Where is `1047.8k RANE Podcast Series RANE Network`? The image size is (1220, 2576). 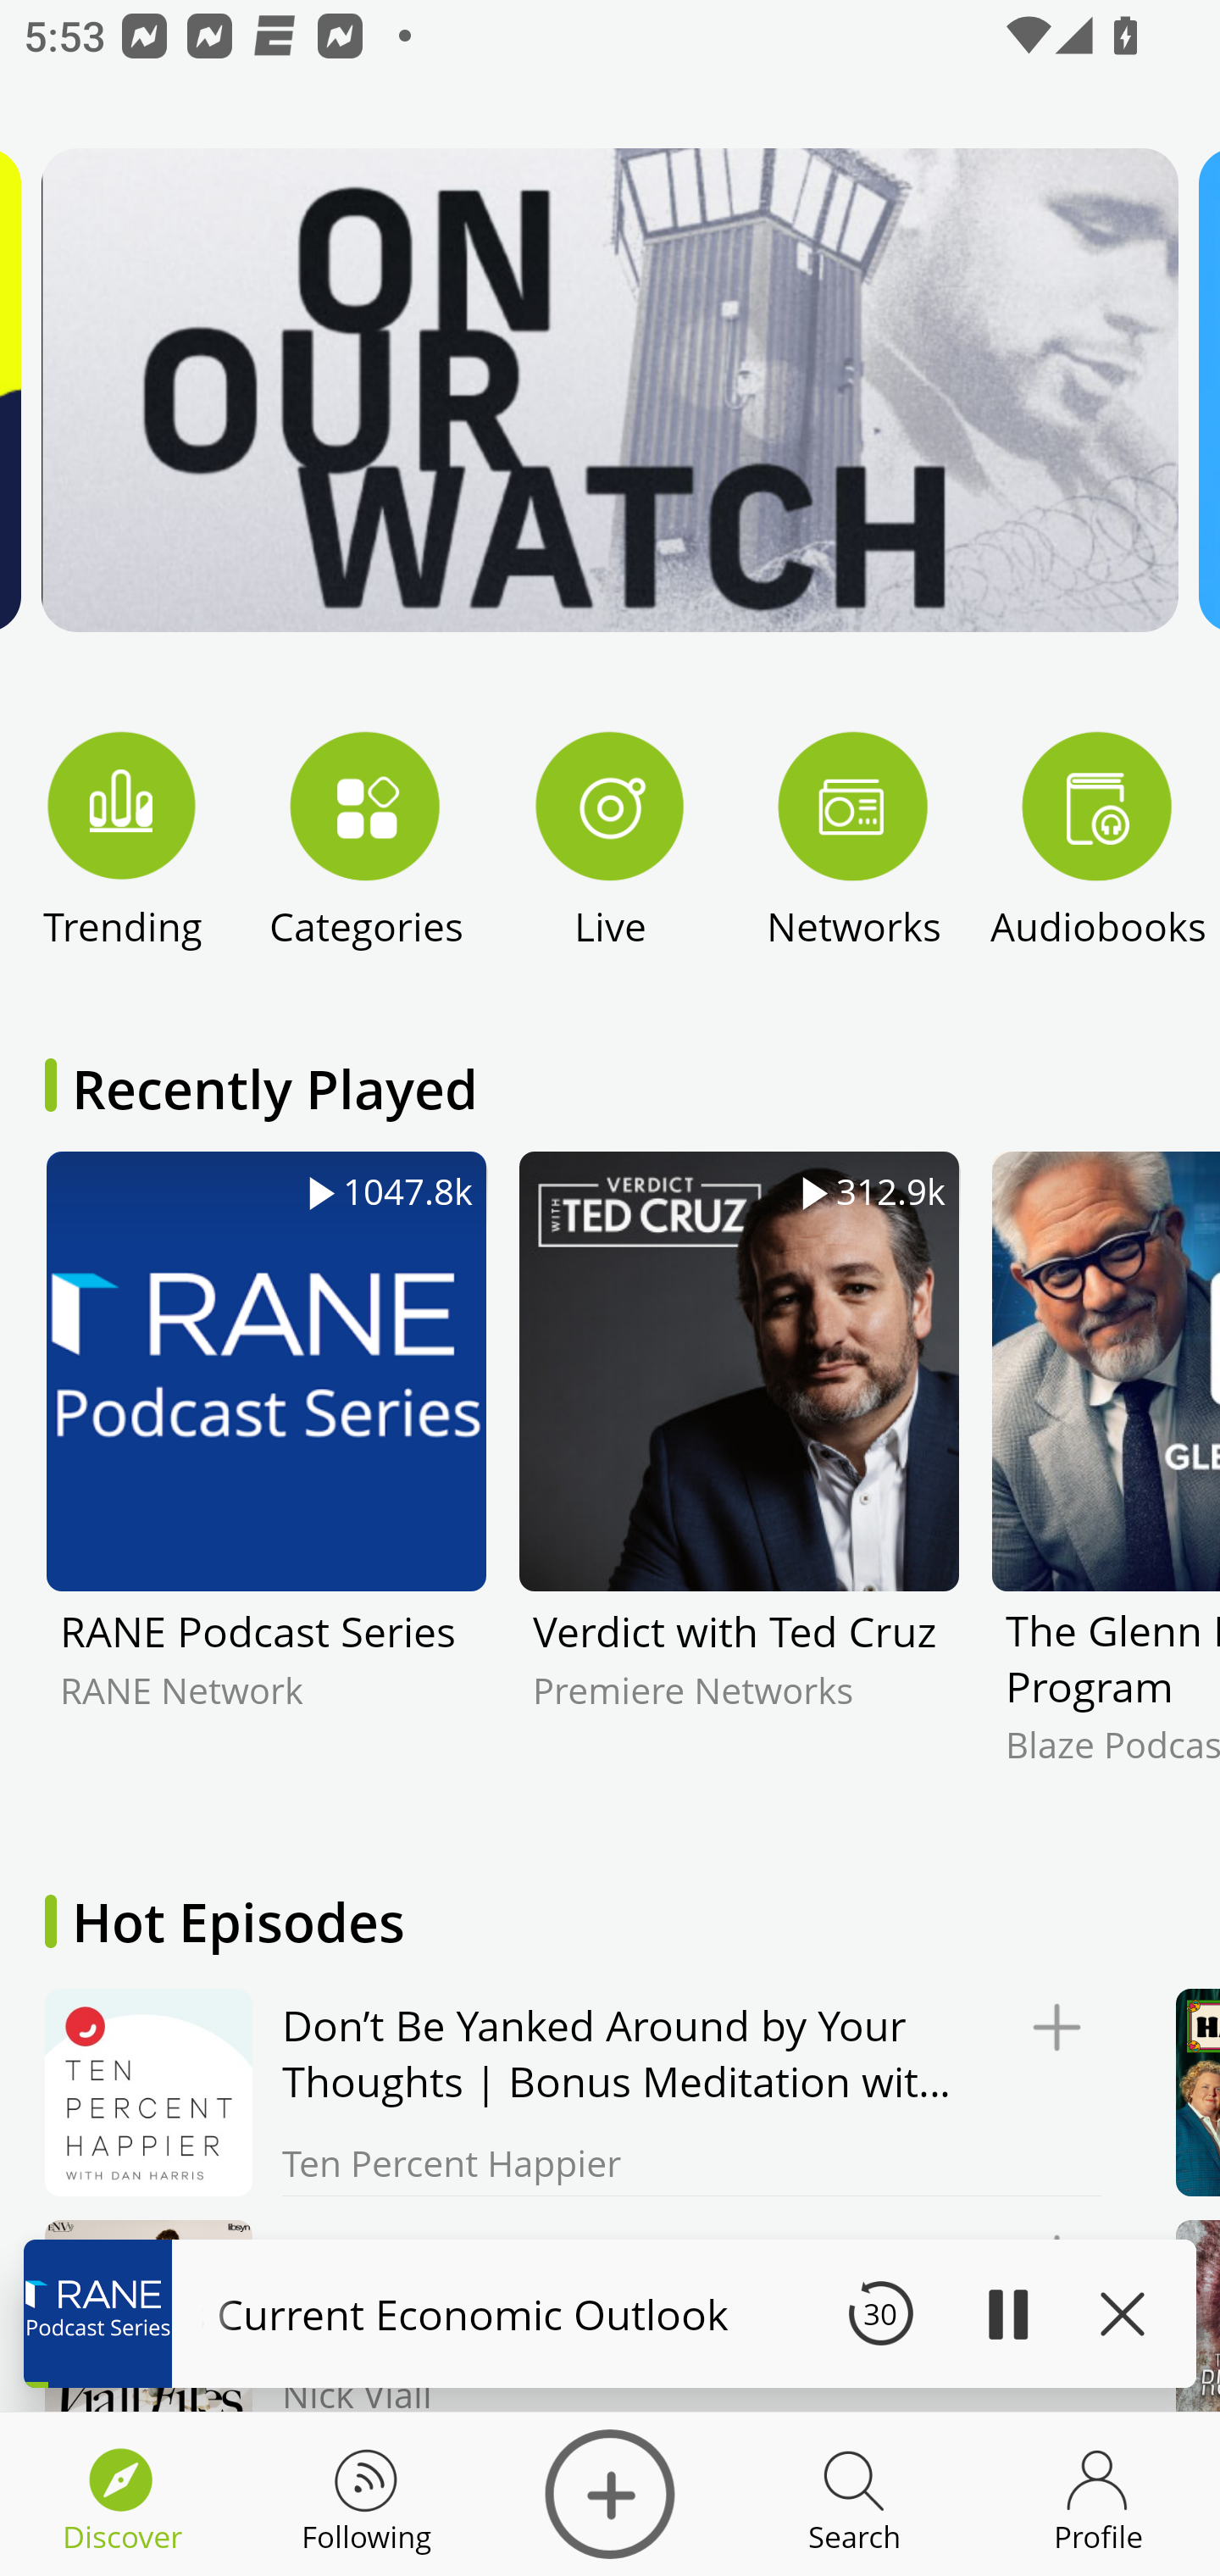 1047.8k RANE Podcast Series RANE Network is located at coordinates (266, 1482).